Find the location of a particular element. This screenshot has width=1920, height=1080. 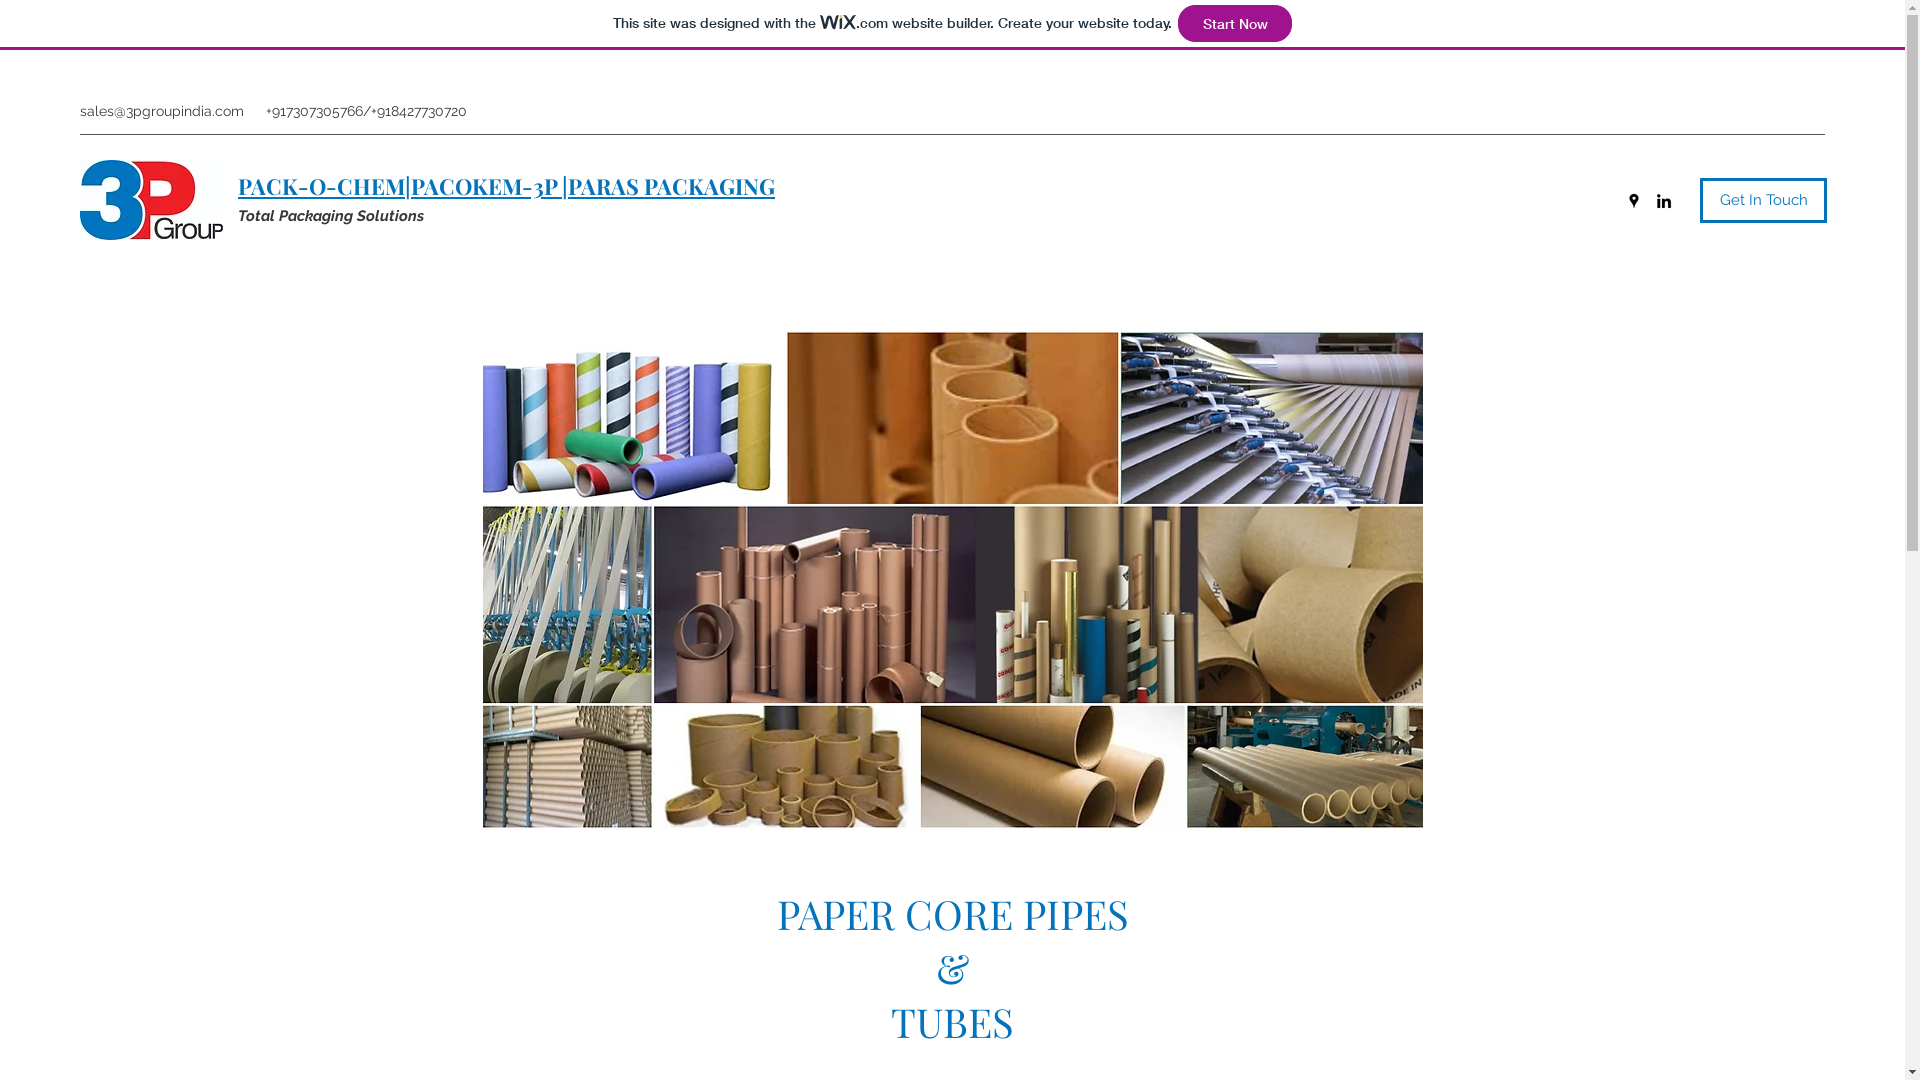

sales@3pgroupindia.com is located at coordinates (162, 111).